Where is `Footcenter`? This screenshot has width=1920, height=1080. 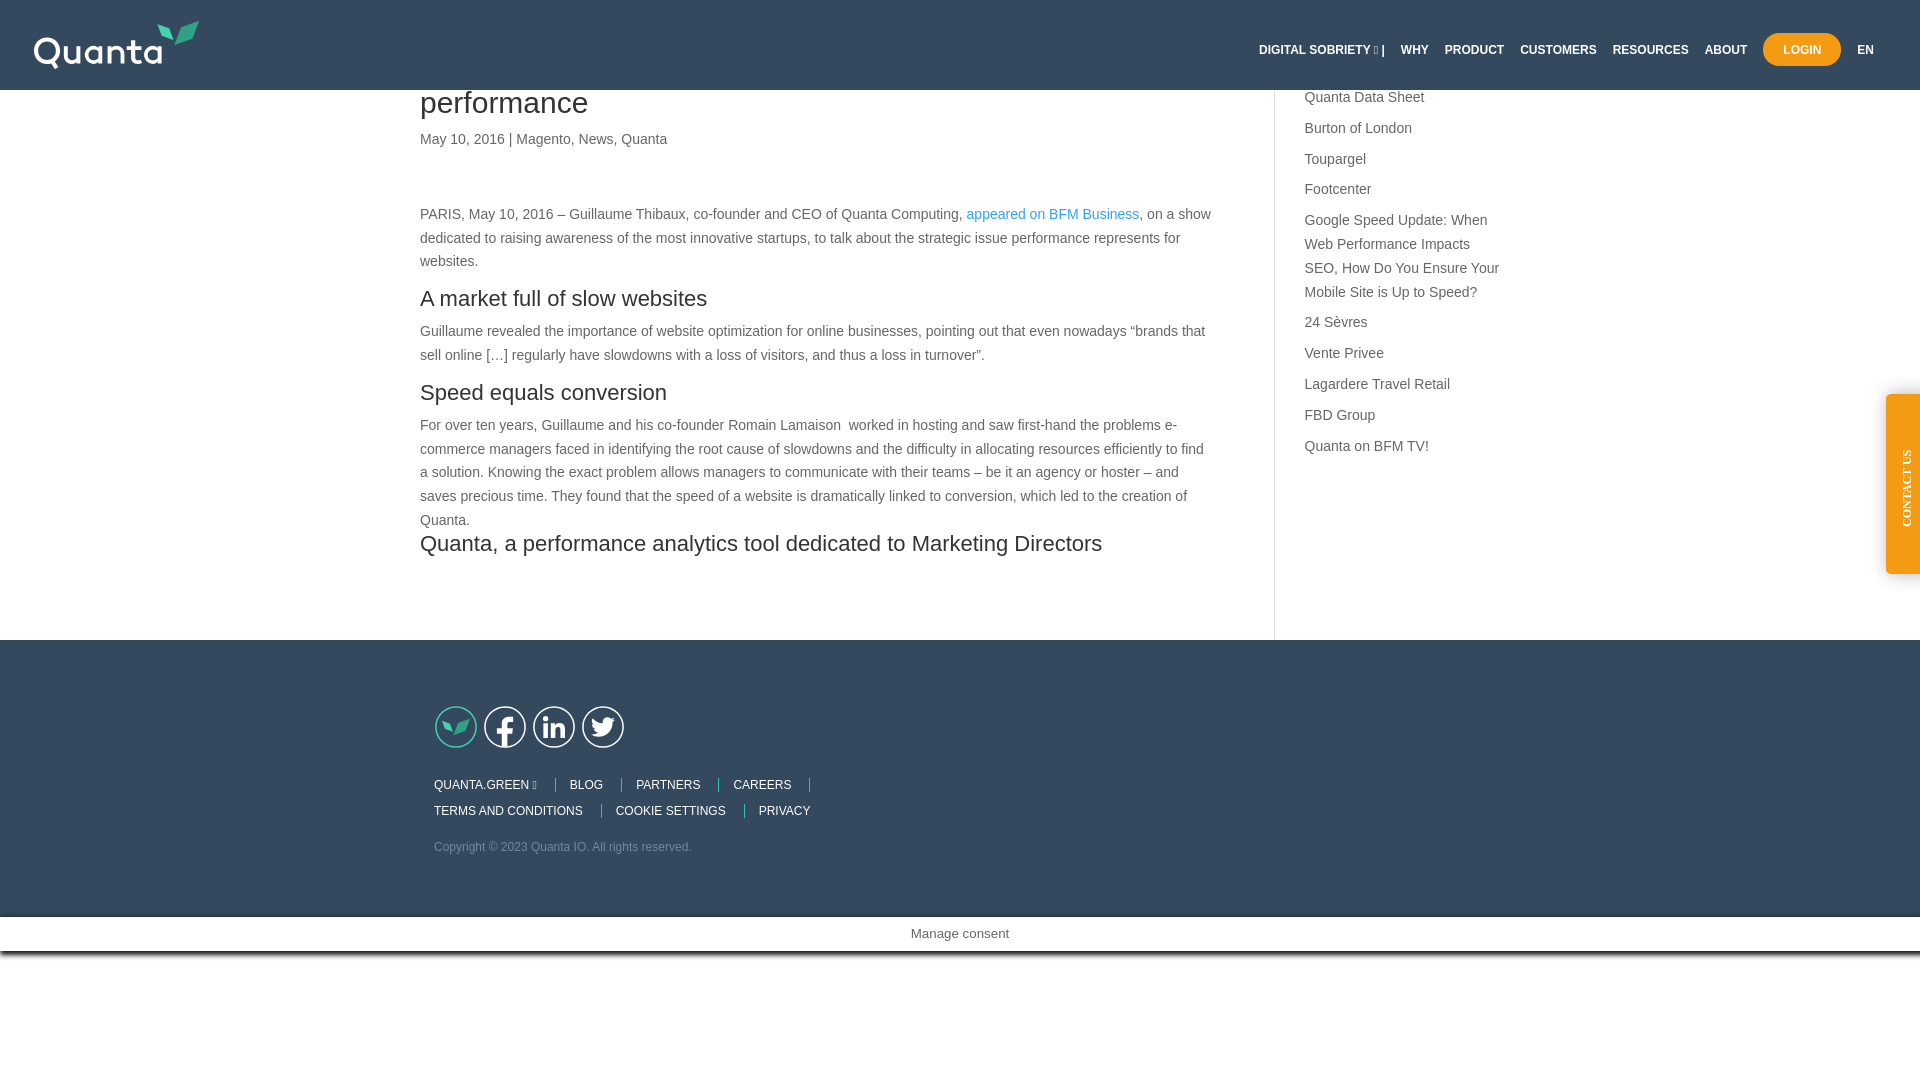 Footcenter is located at coordinates (1338, 188).